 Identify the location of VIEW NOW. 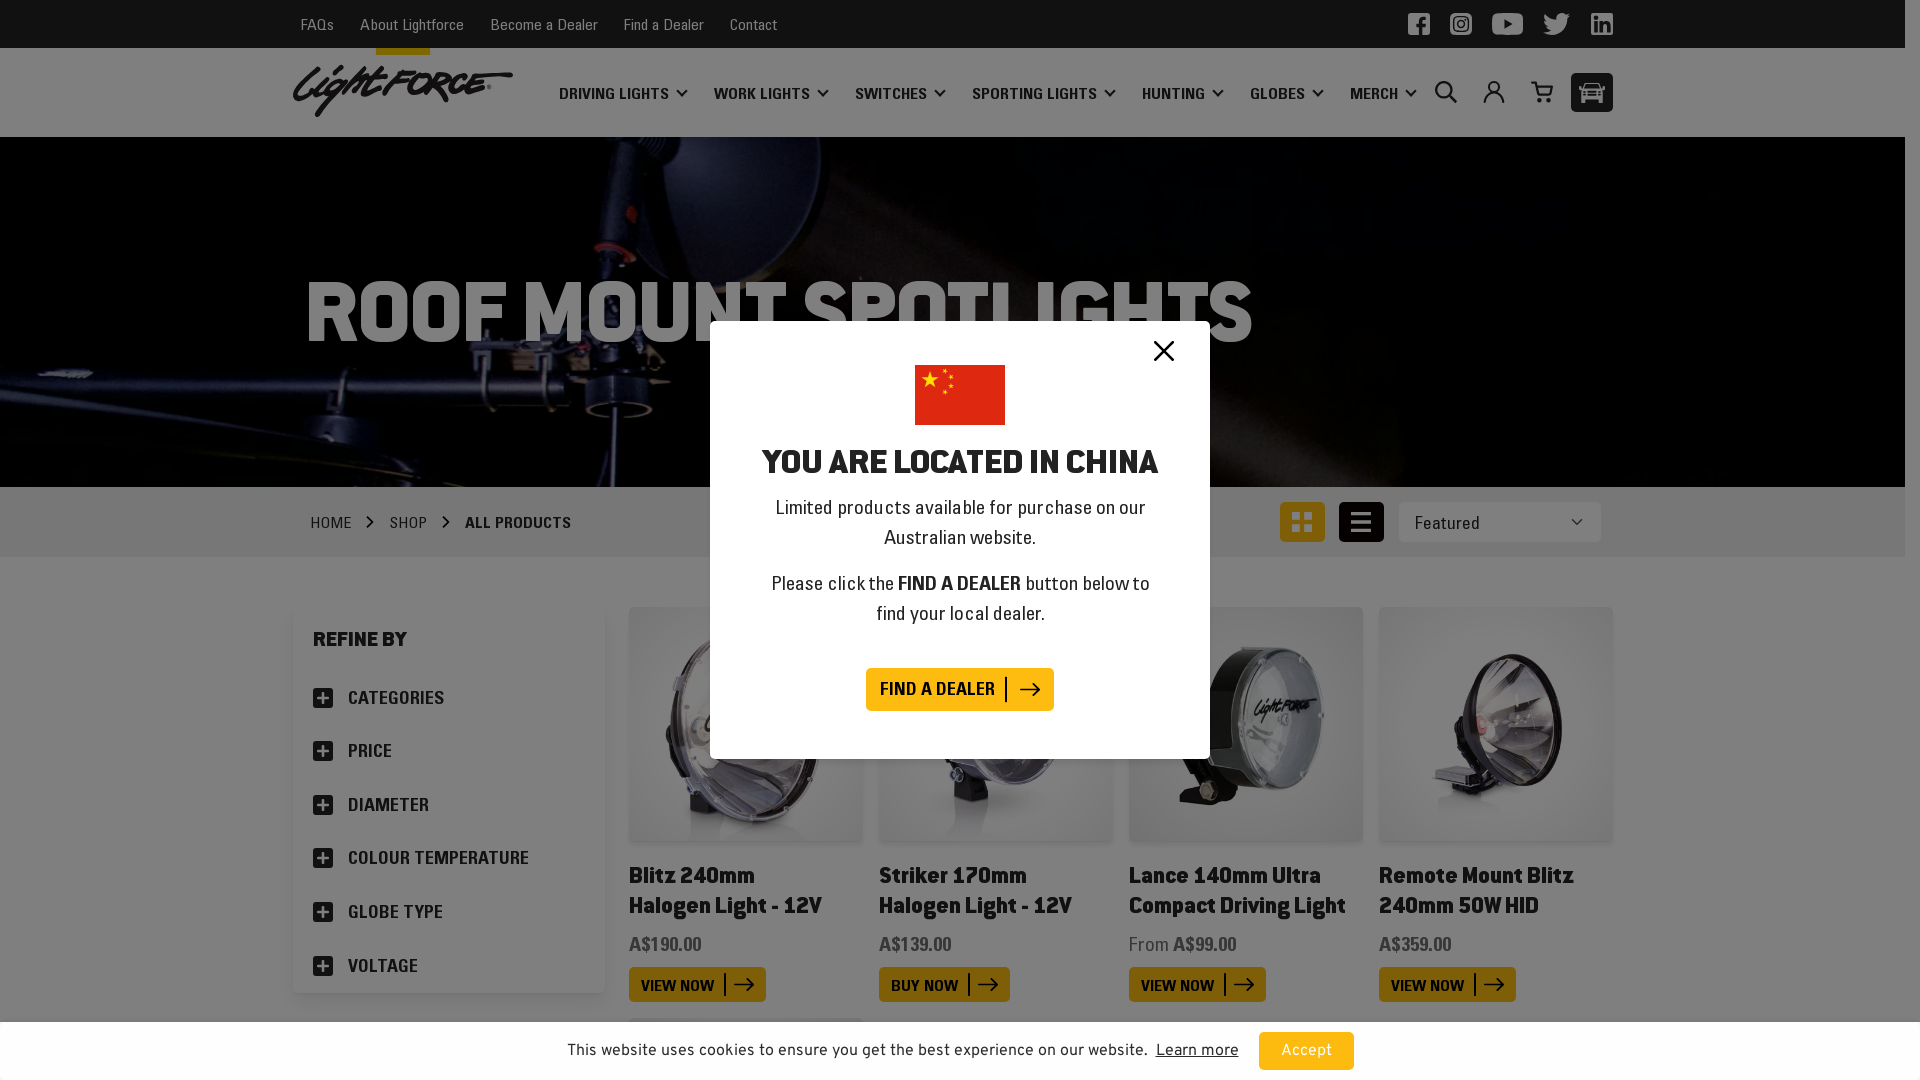
(696, 984).